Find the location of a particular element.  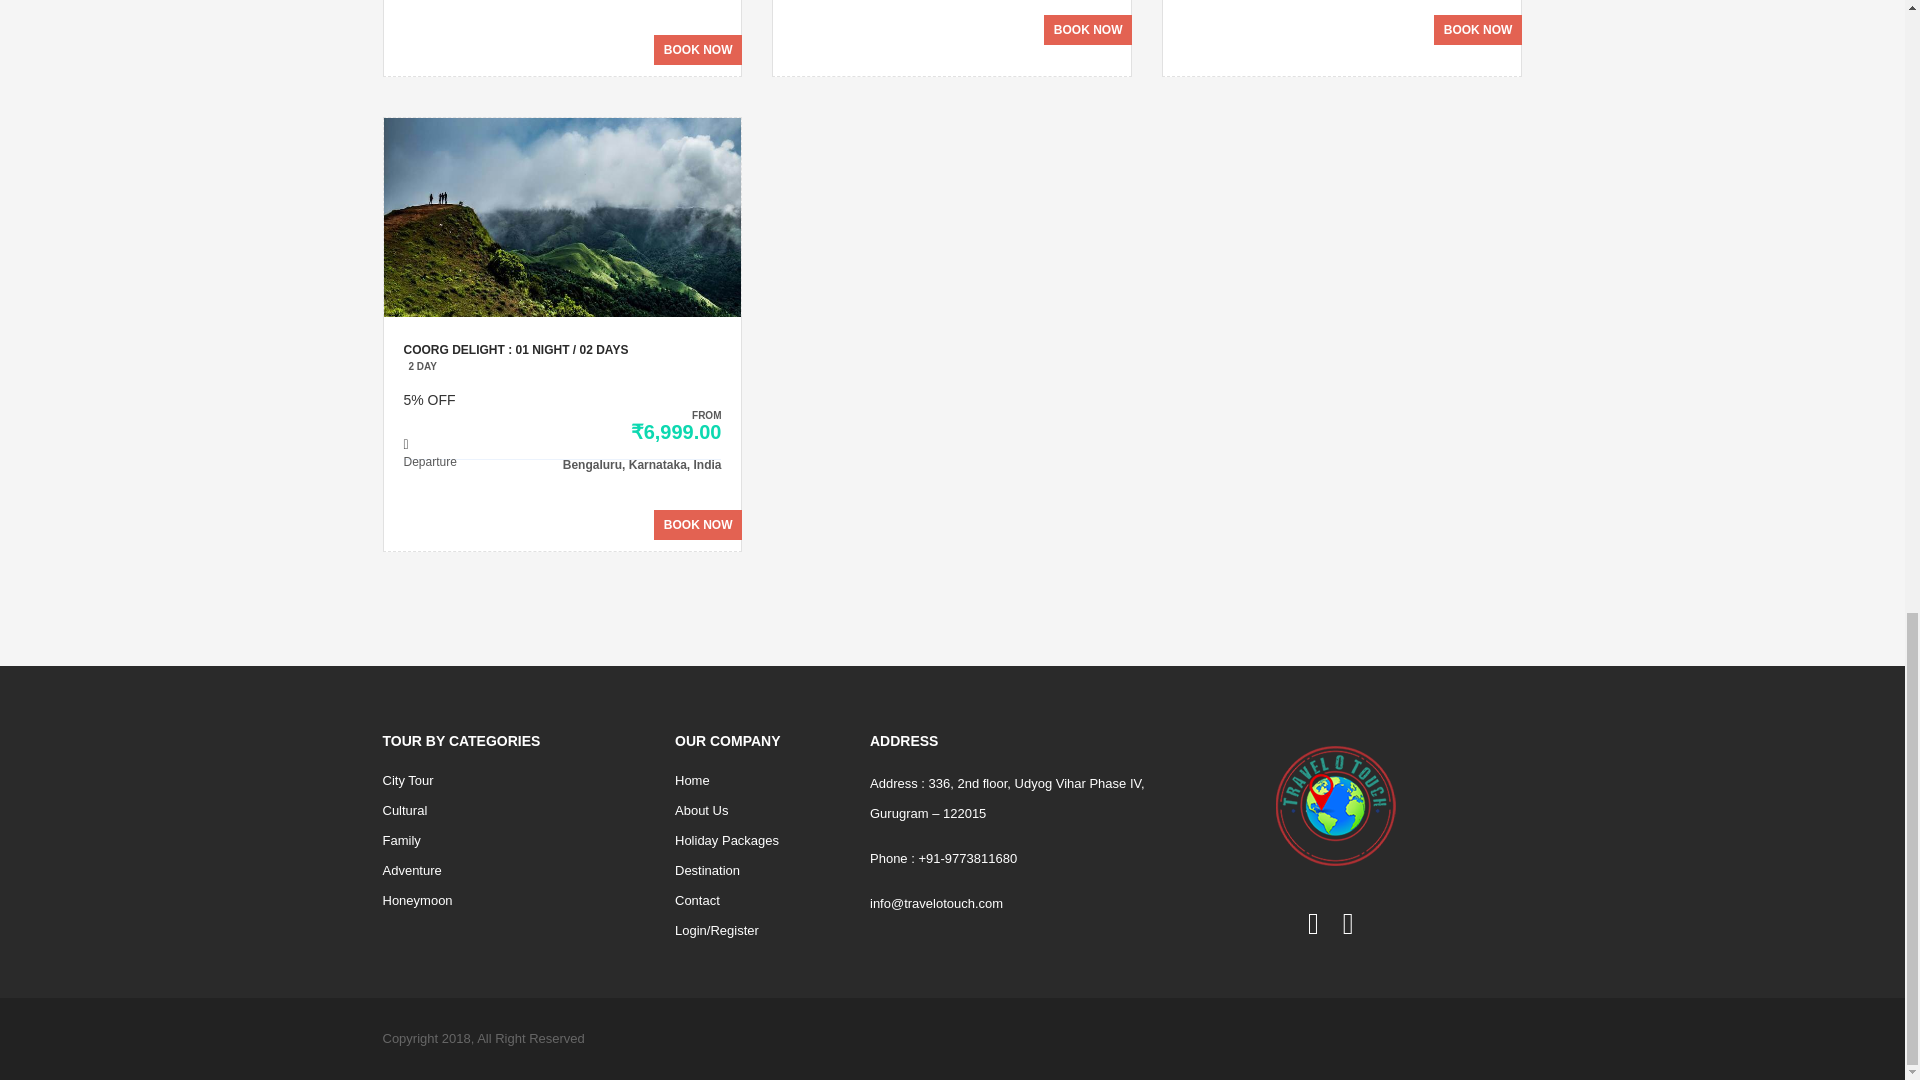

Home is located at coordinates (758, 780).